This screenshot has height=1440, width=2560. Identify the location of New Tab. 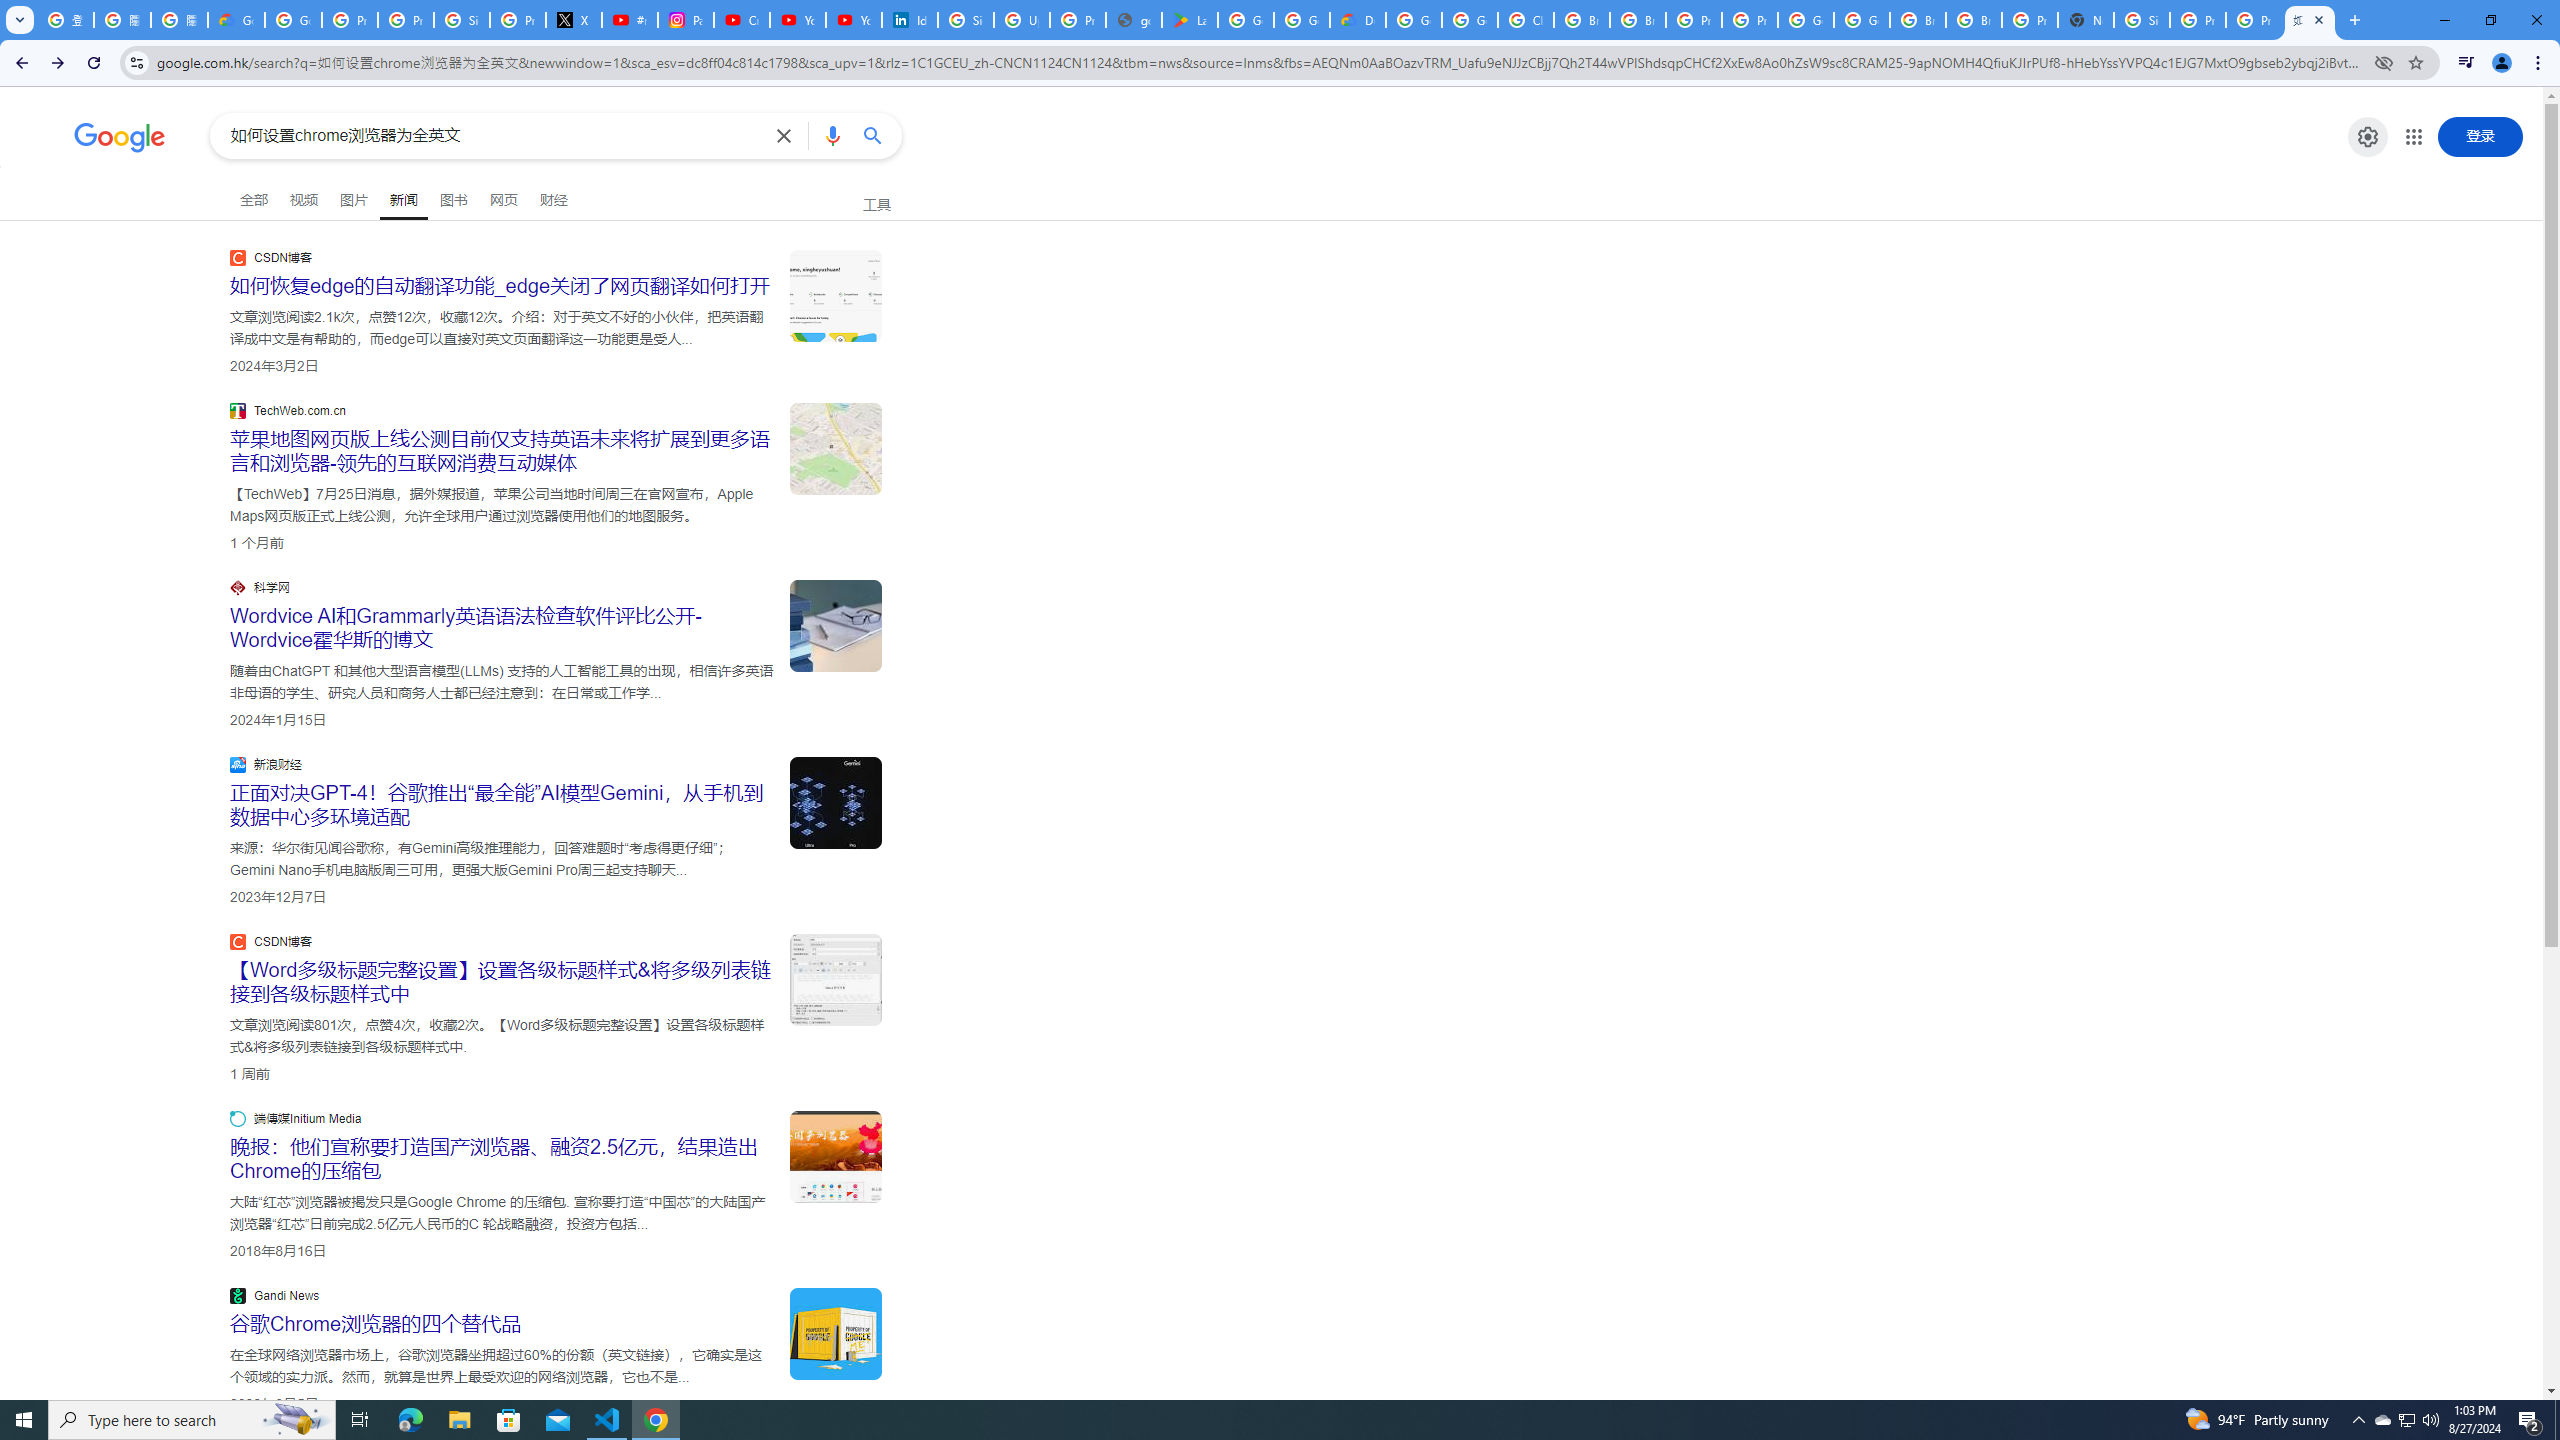
(2085, 20).